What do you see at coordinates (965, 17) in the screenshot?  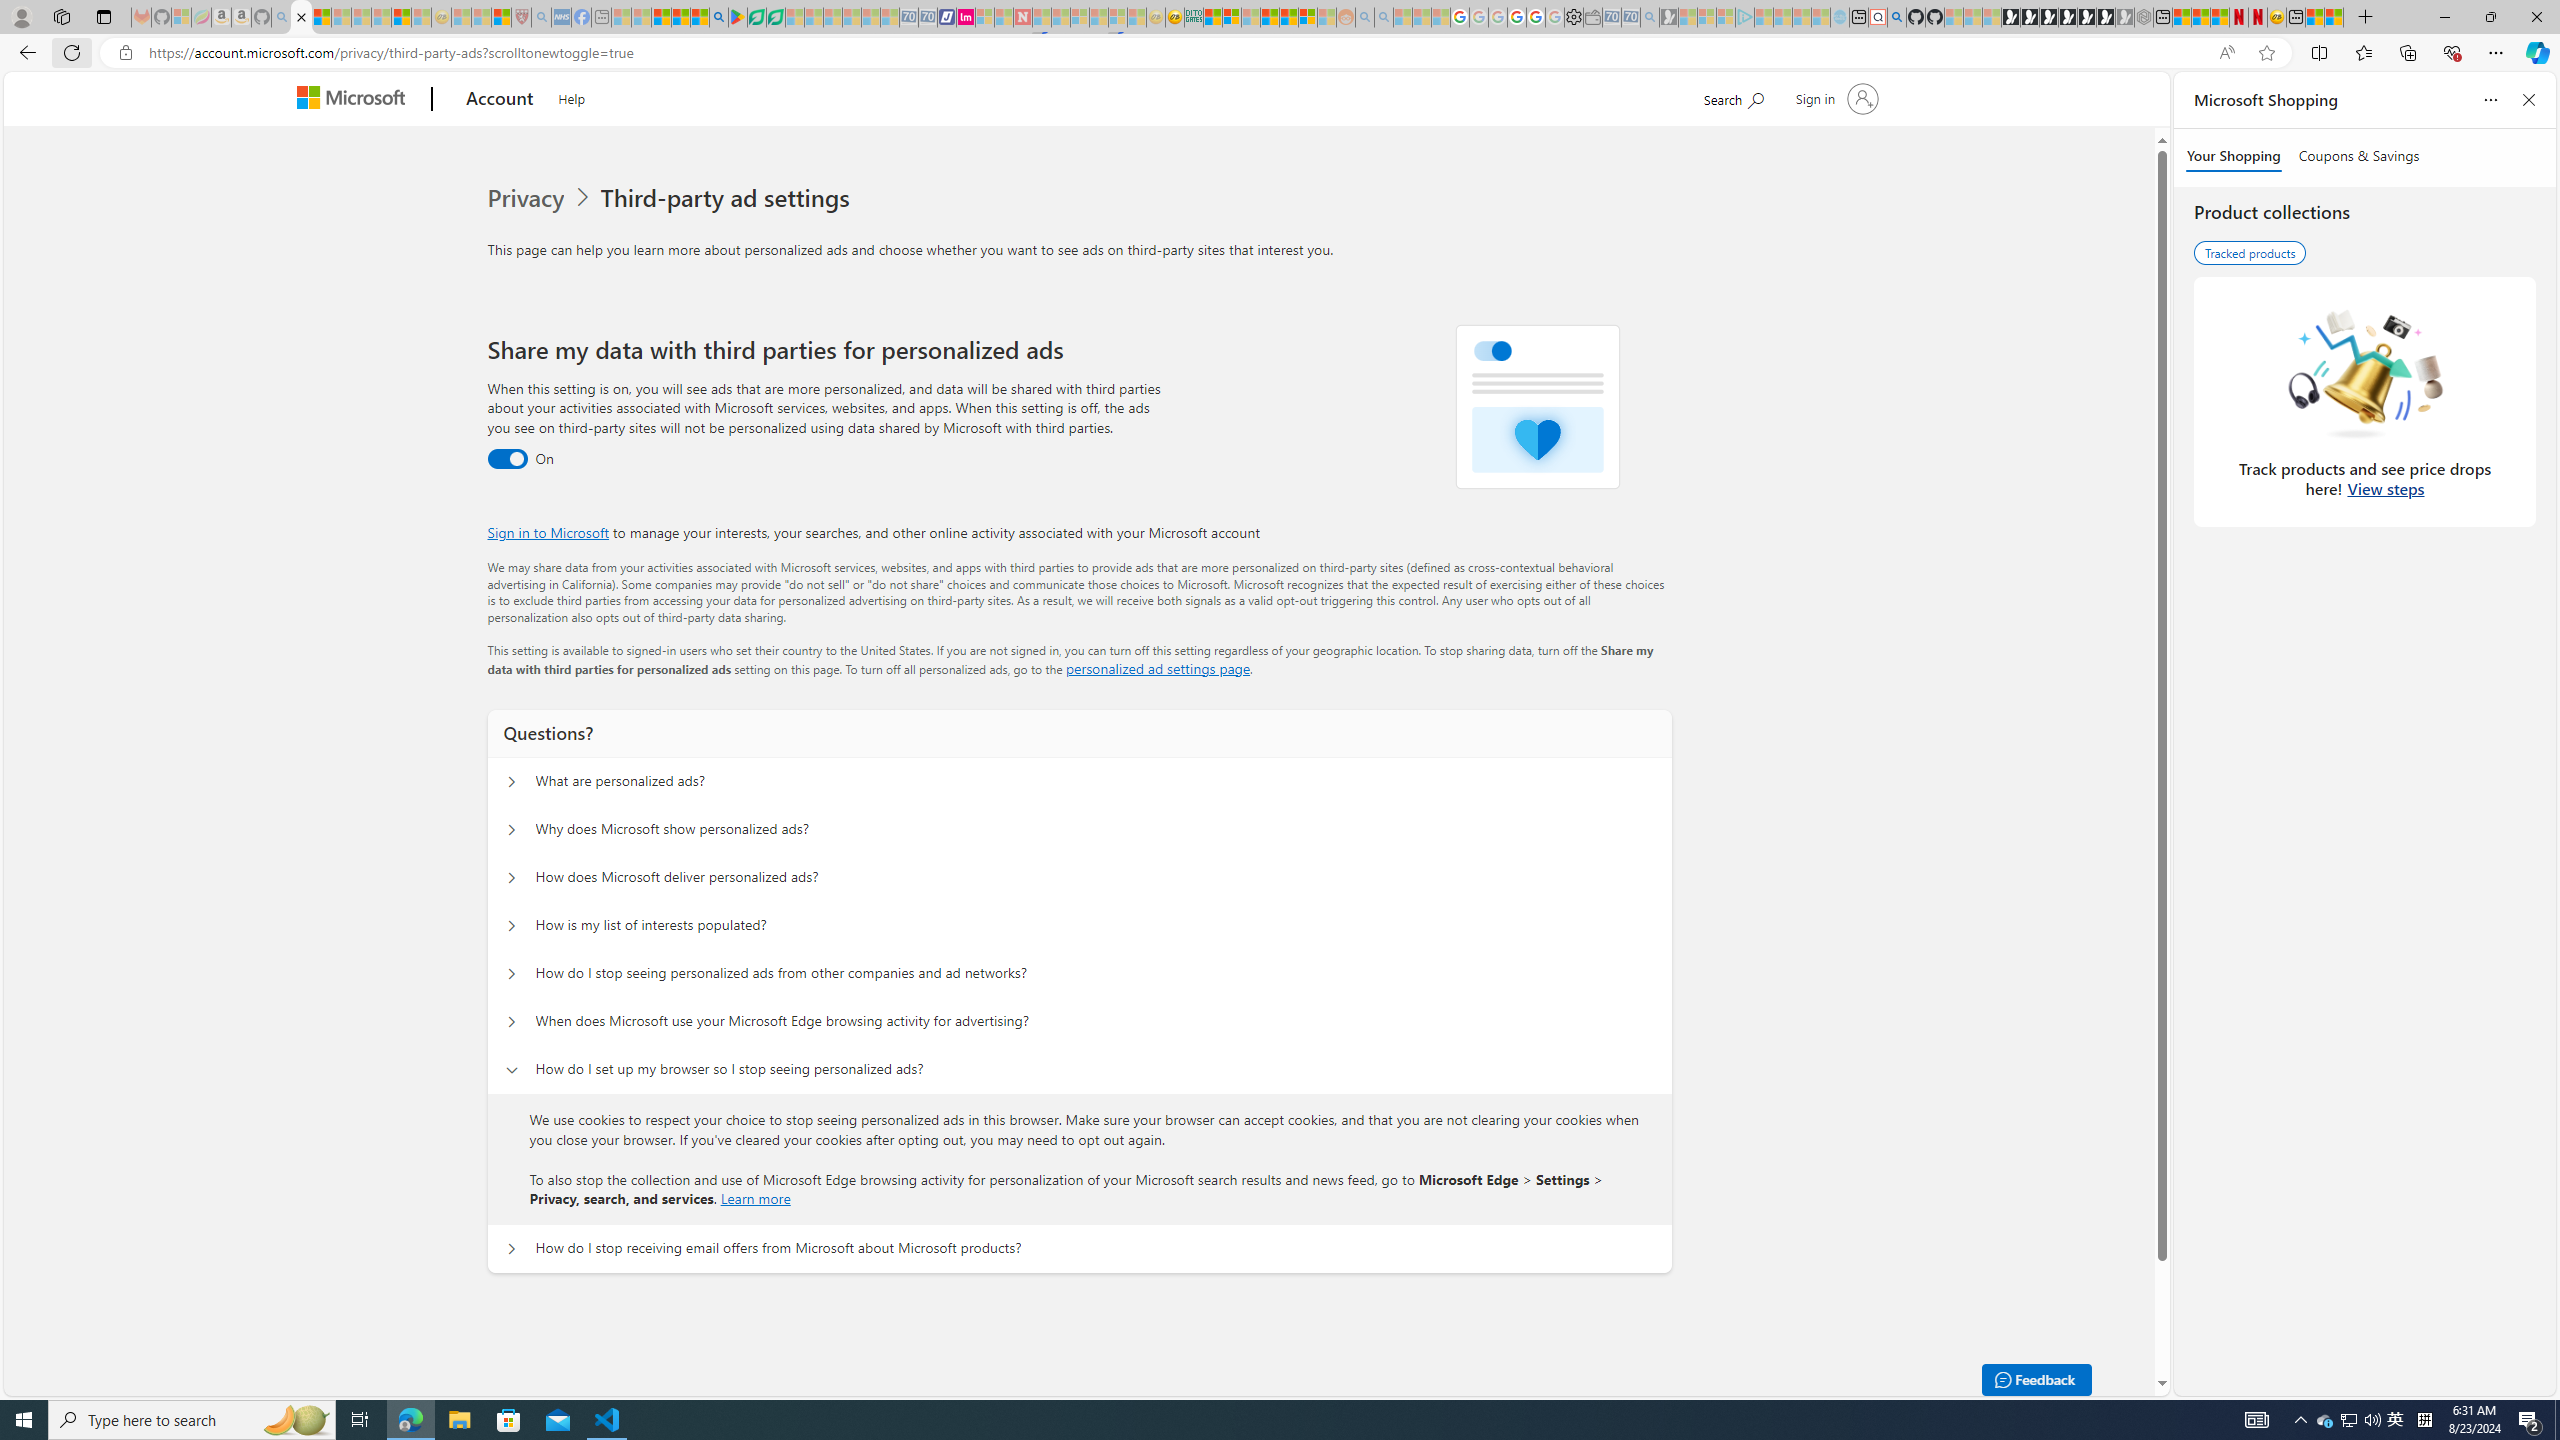 I see `Jobs - lastminute.com Investor Portal` at bounding box center [965, 17].